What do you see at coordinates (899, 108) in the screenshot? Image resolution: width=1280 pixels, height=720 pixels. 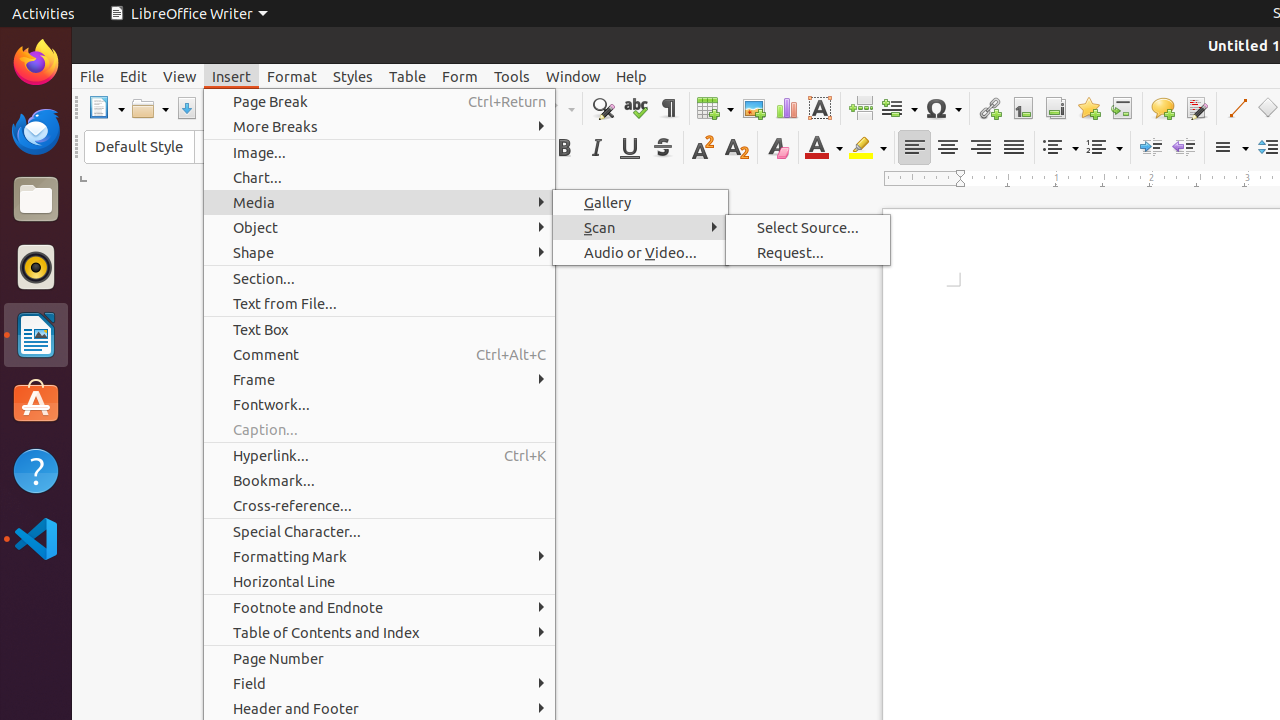 I see `Field` at bounding box center [899, 108].